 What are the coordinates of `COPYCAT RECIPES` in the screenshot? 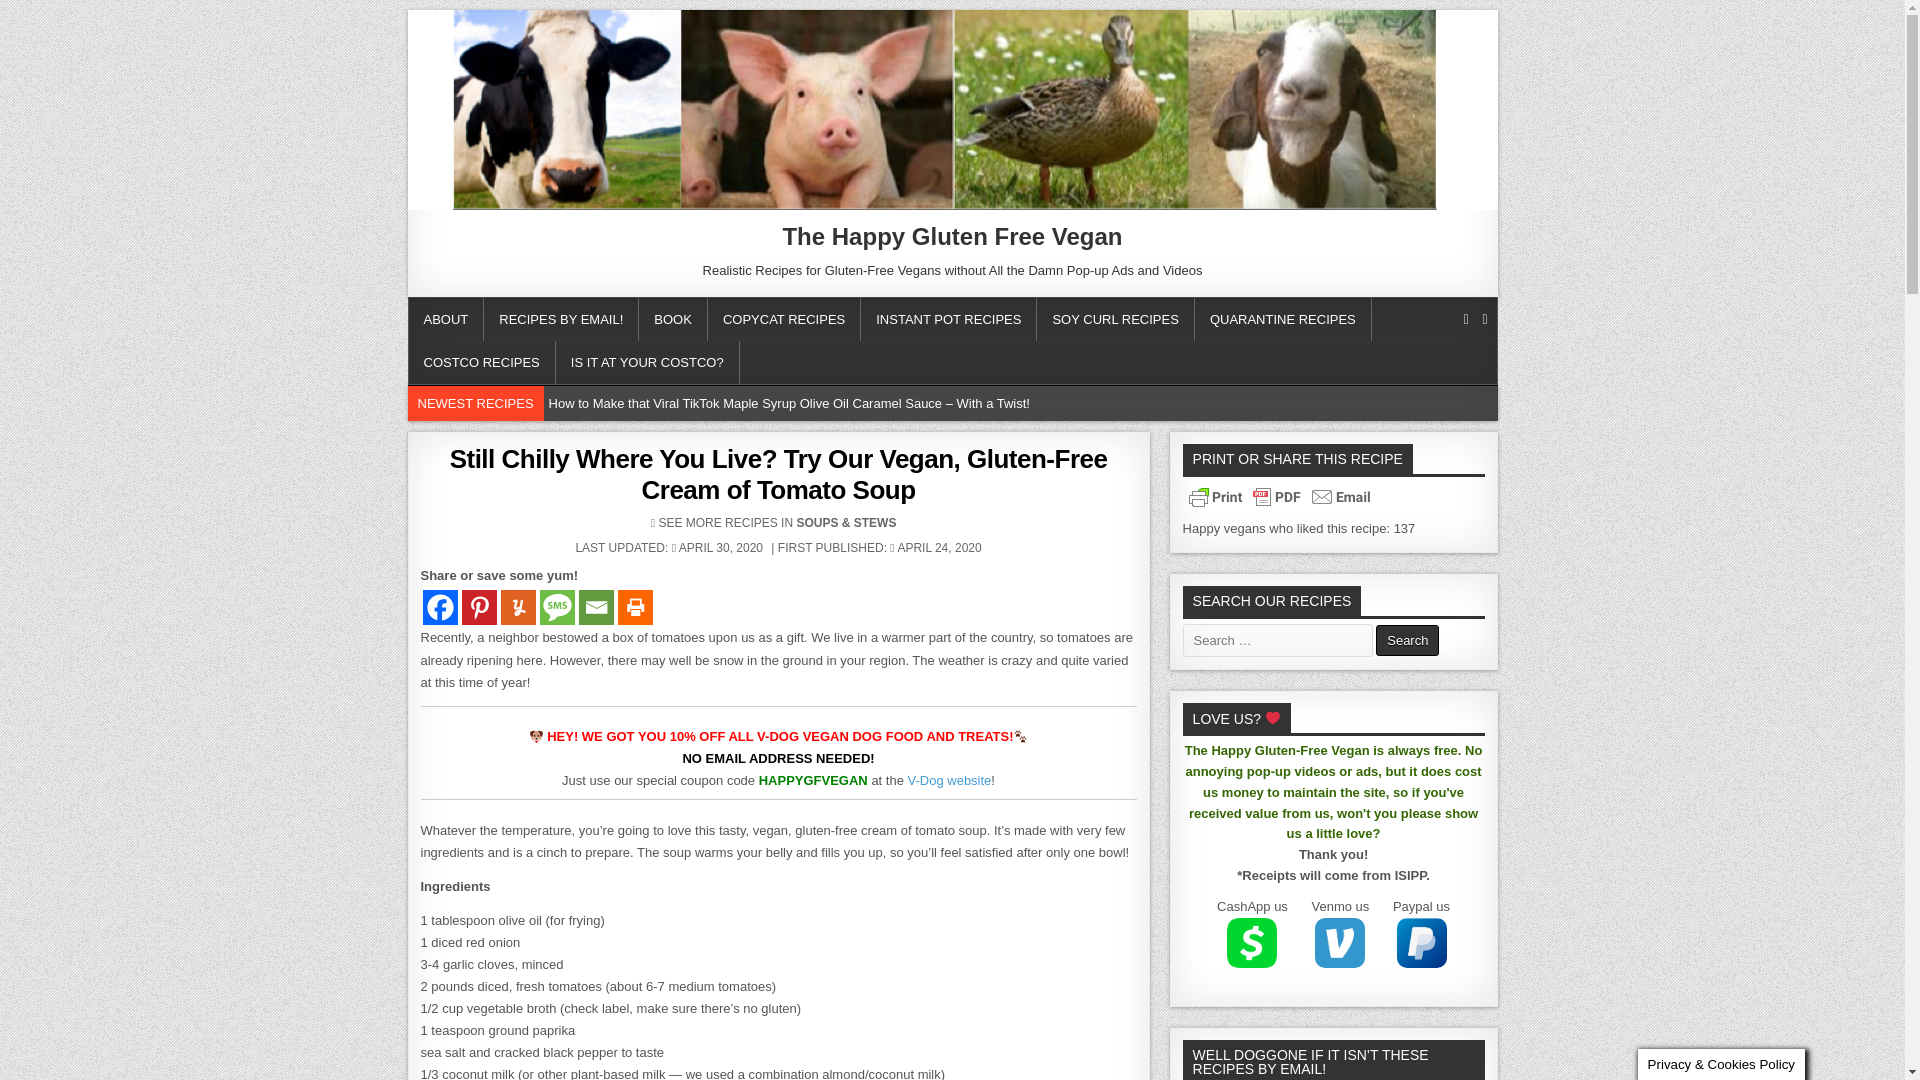 It's located at (784, 320).